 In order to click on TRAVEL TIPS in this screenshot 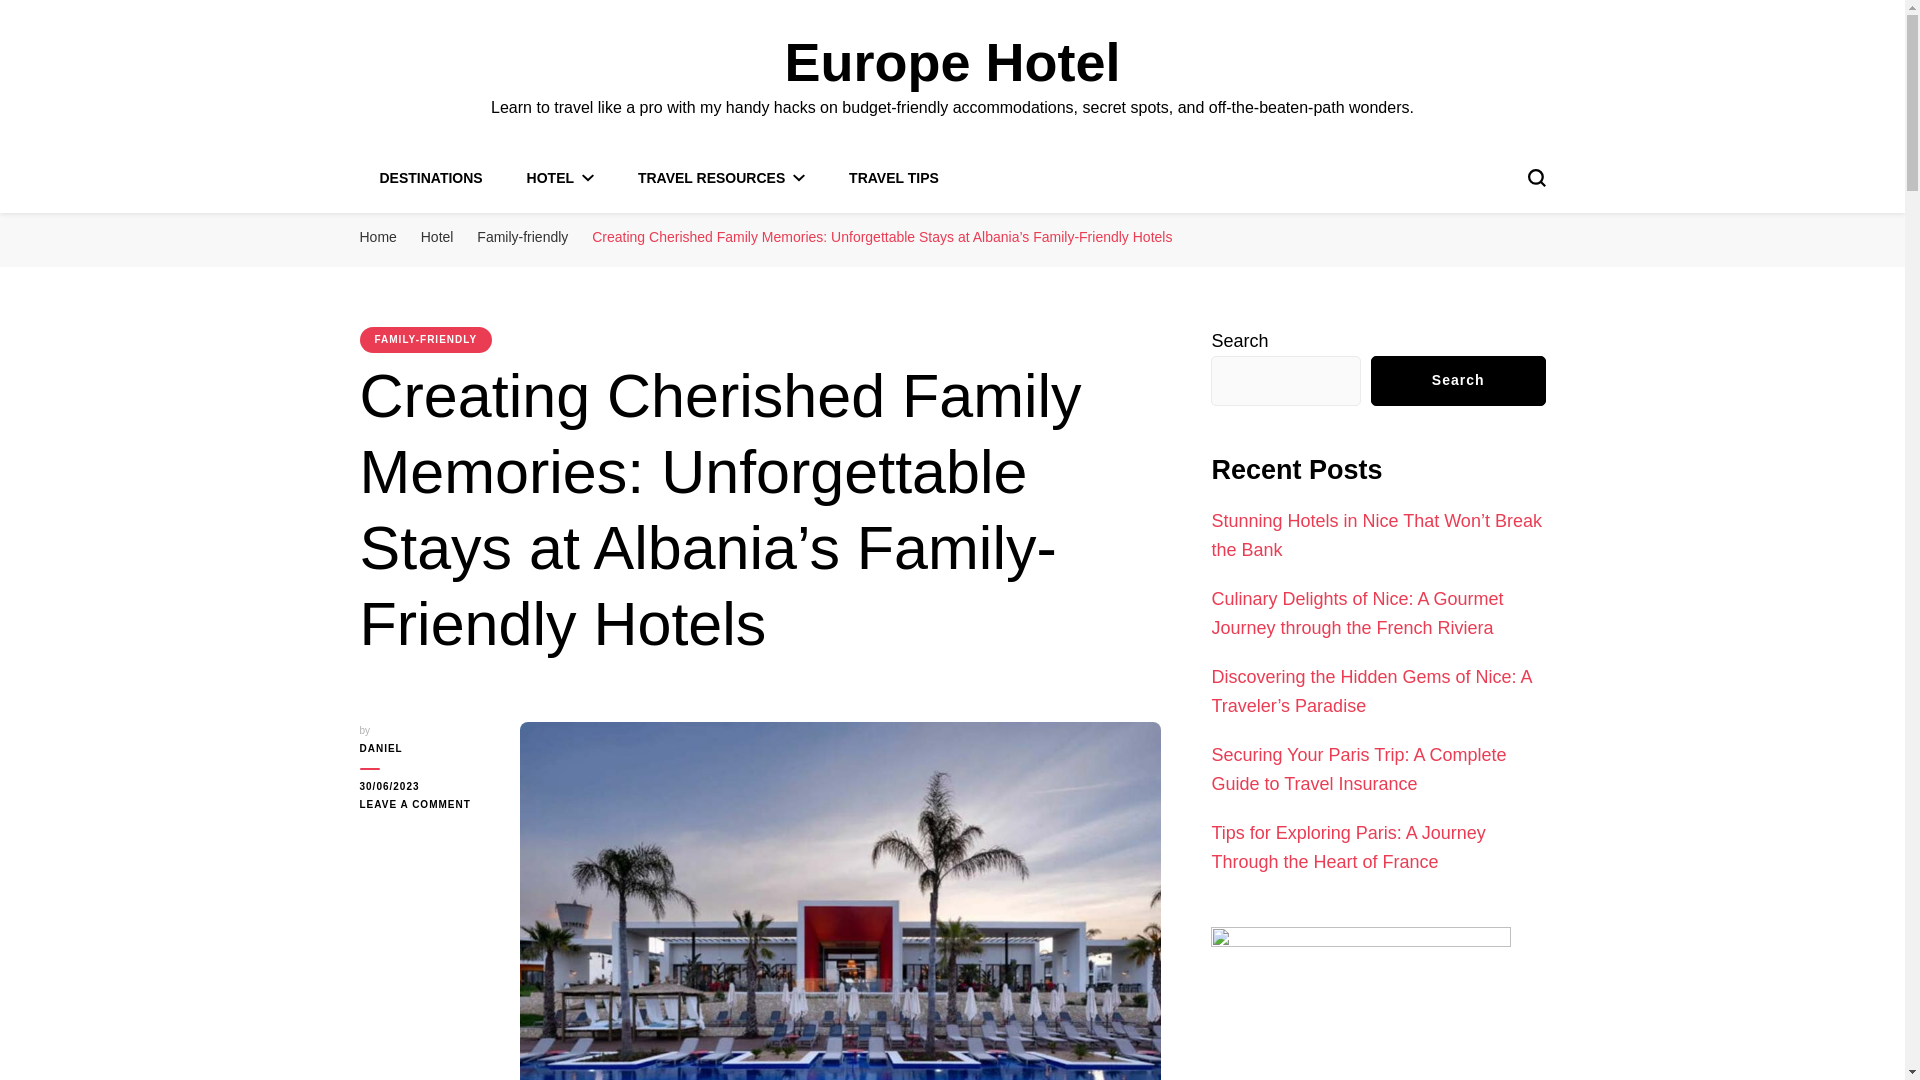, I will do `click(893, 177)`.